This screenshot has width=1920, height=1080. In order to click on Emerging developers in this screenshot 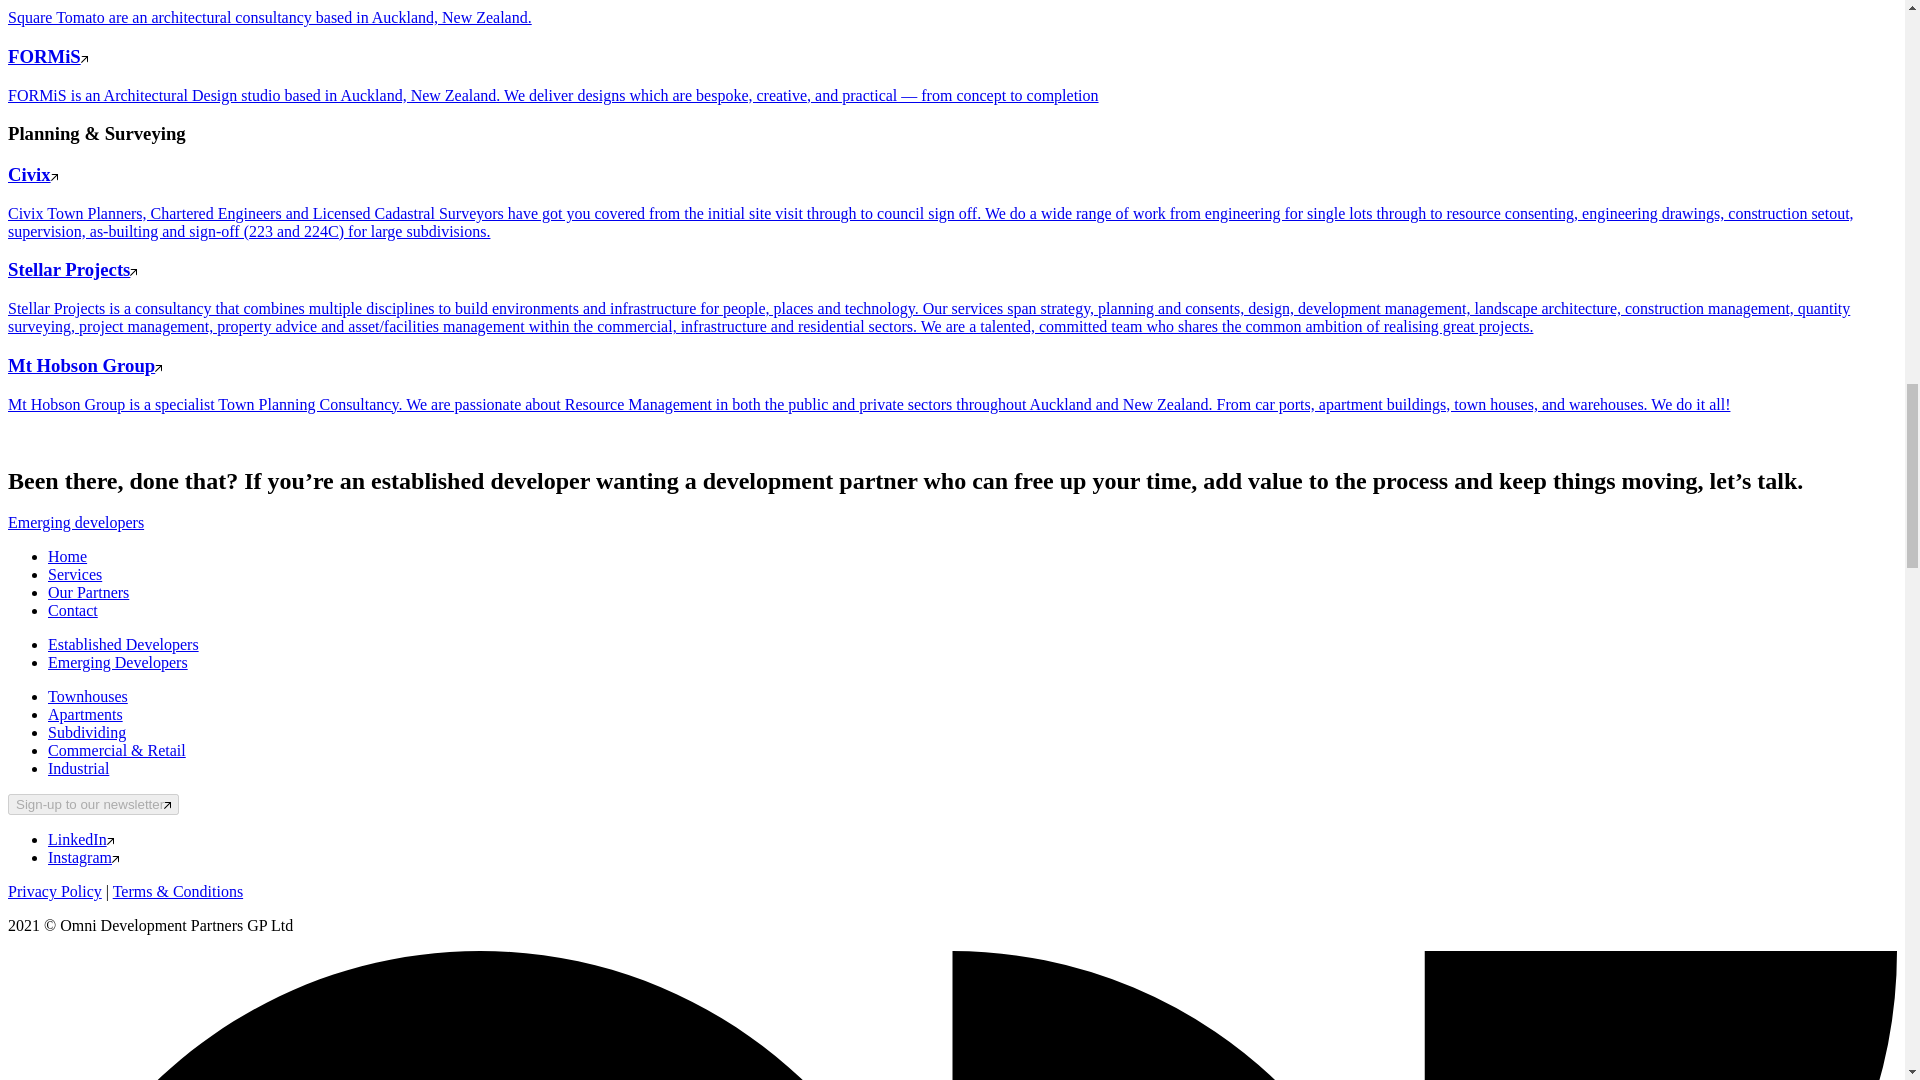, I will do `click(76, 522)`.